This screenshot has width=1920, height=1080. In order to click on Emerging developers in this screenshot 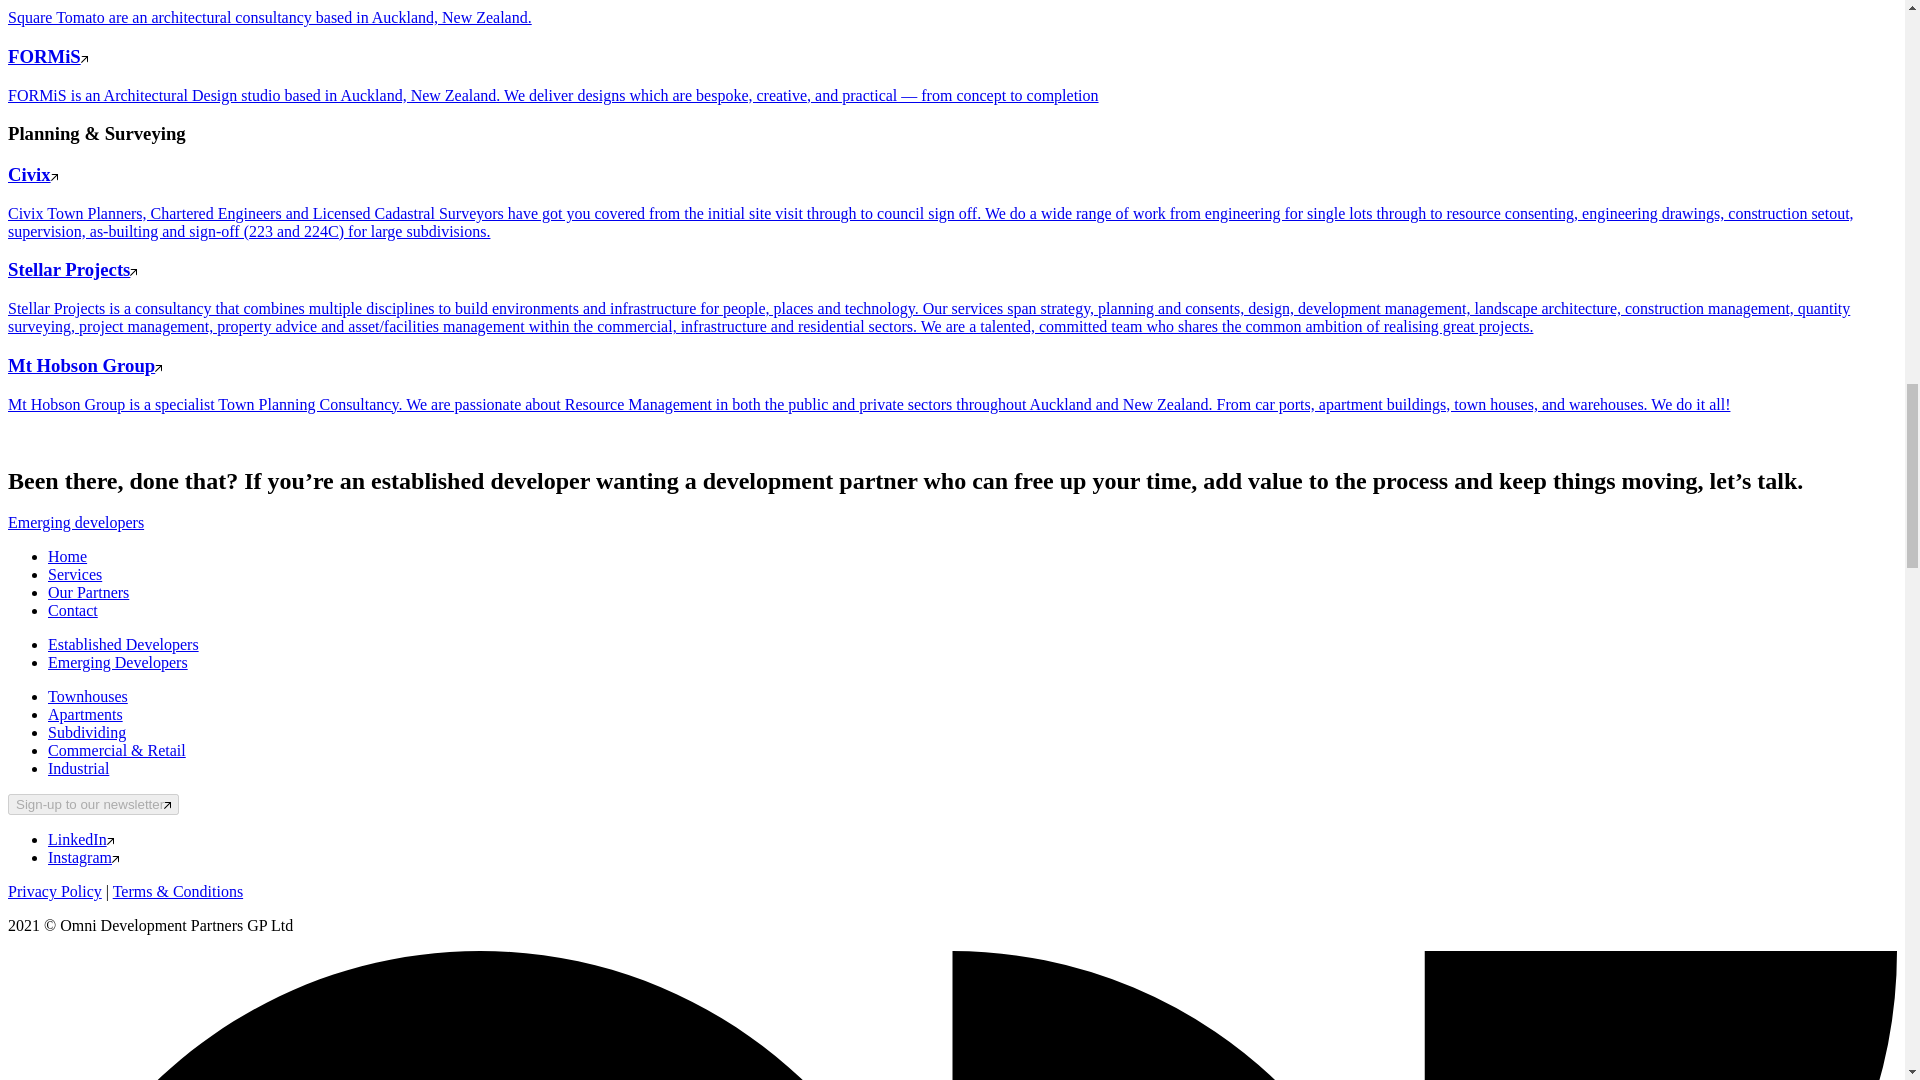, I will do `click(76, 522)`.